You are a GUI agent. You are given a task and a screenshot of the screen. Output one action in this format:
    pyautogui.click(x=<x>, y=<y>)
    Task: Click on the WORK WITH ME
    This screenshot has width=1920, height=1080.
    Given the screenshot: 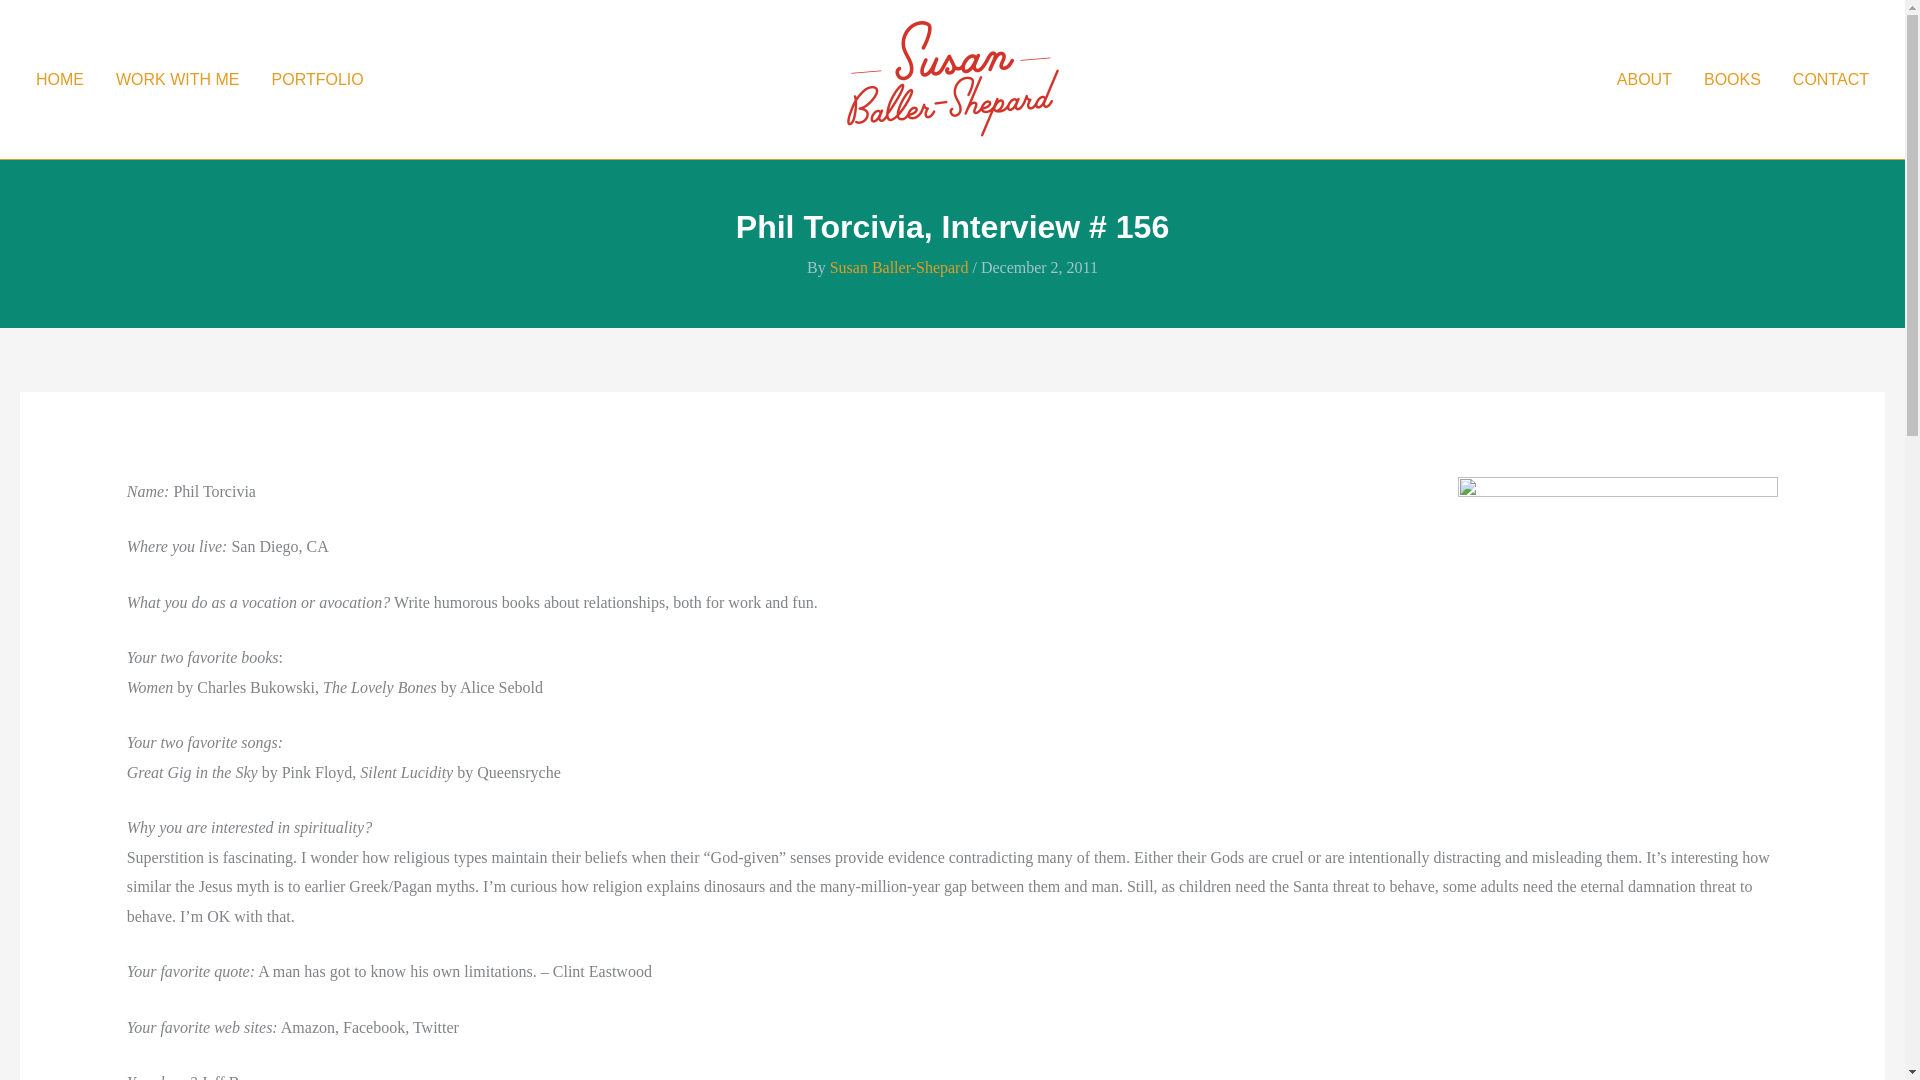 What is the action you would take?
    pyautogui.click(x=177, y=79)
    